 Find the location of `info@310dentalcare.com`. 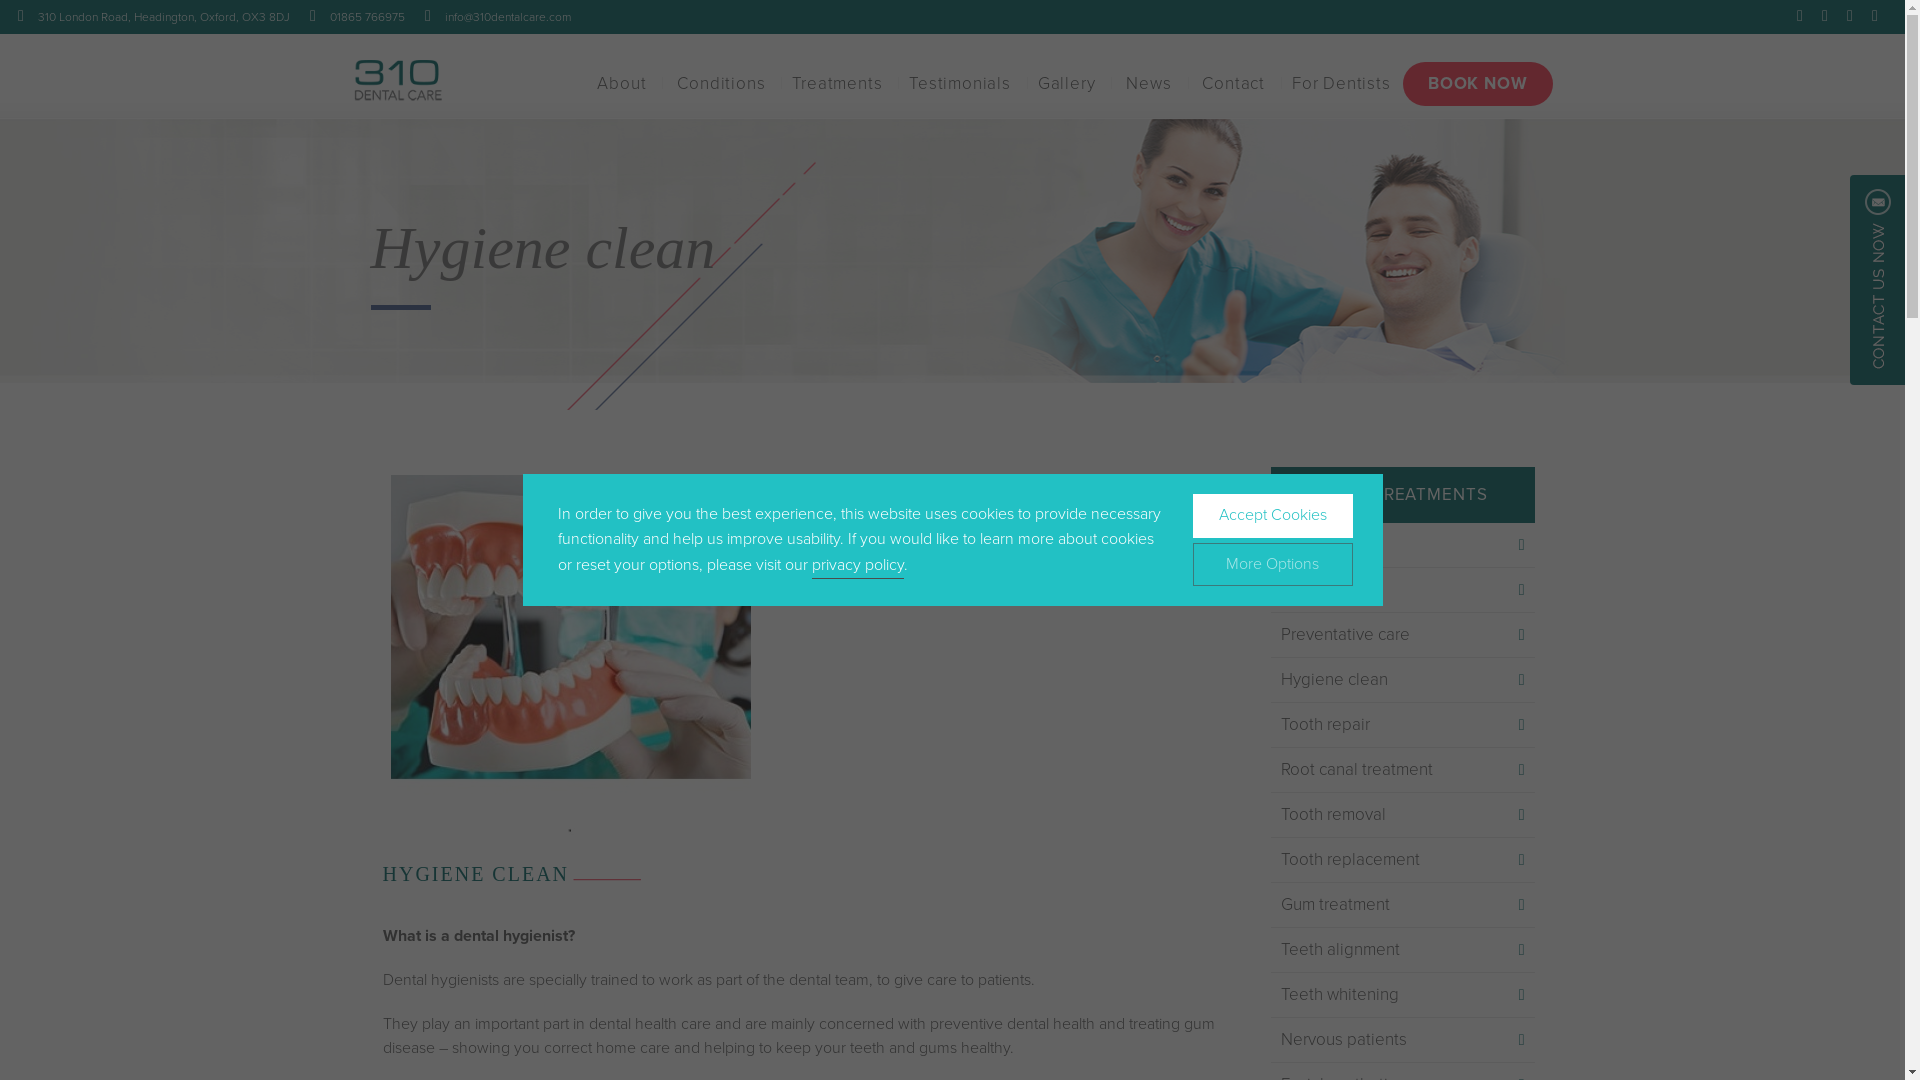

info@310dentalcare.com is located at coordinates (508, 17).